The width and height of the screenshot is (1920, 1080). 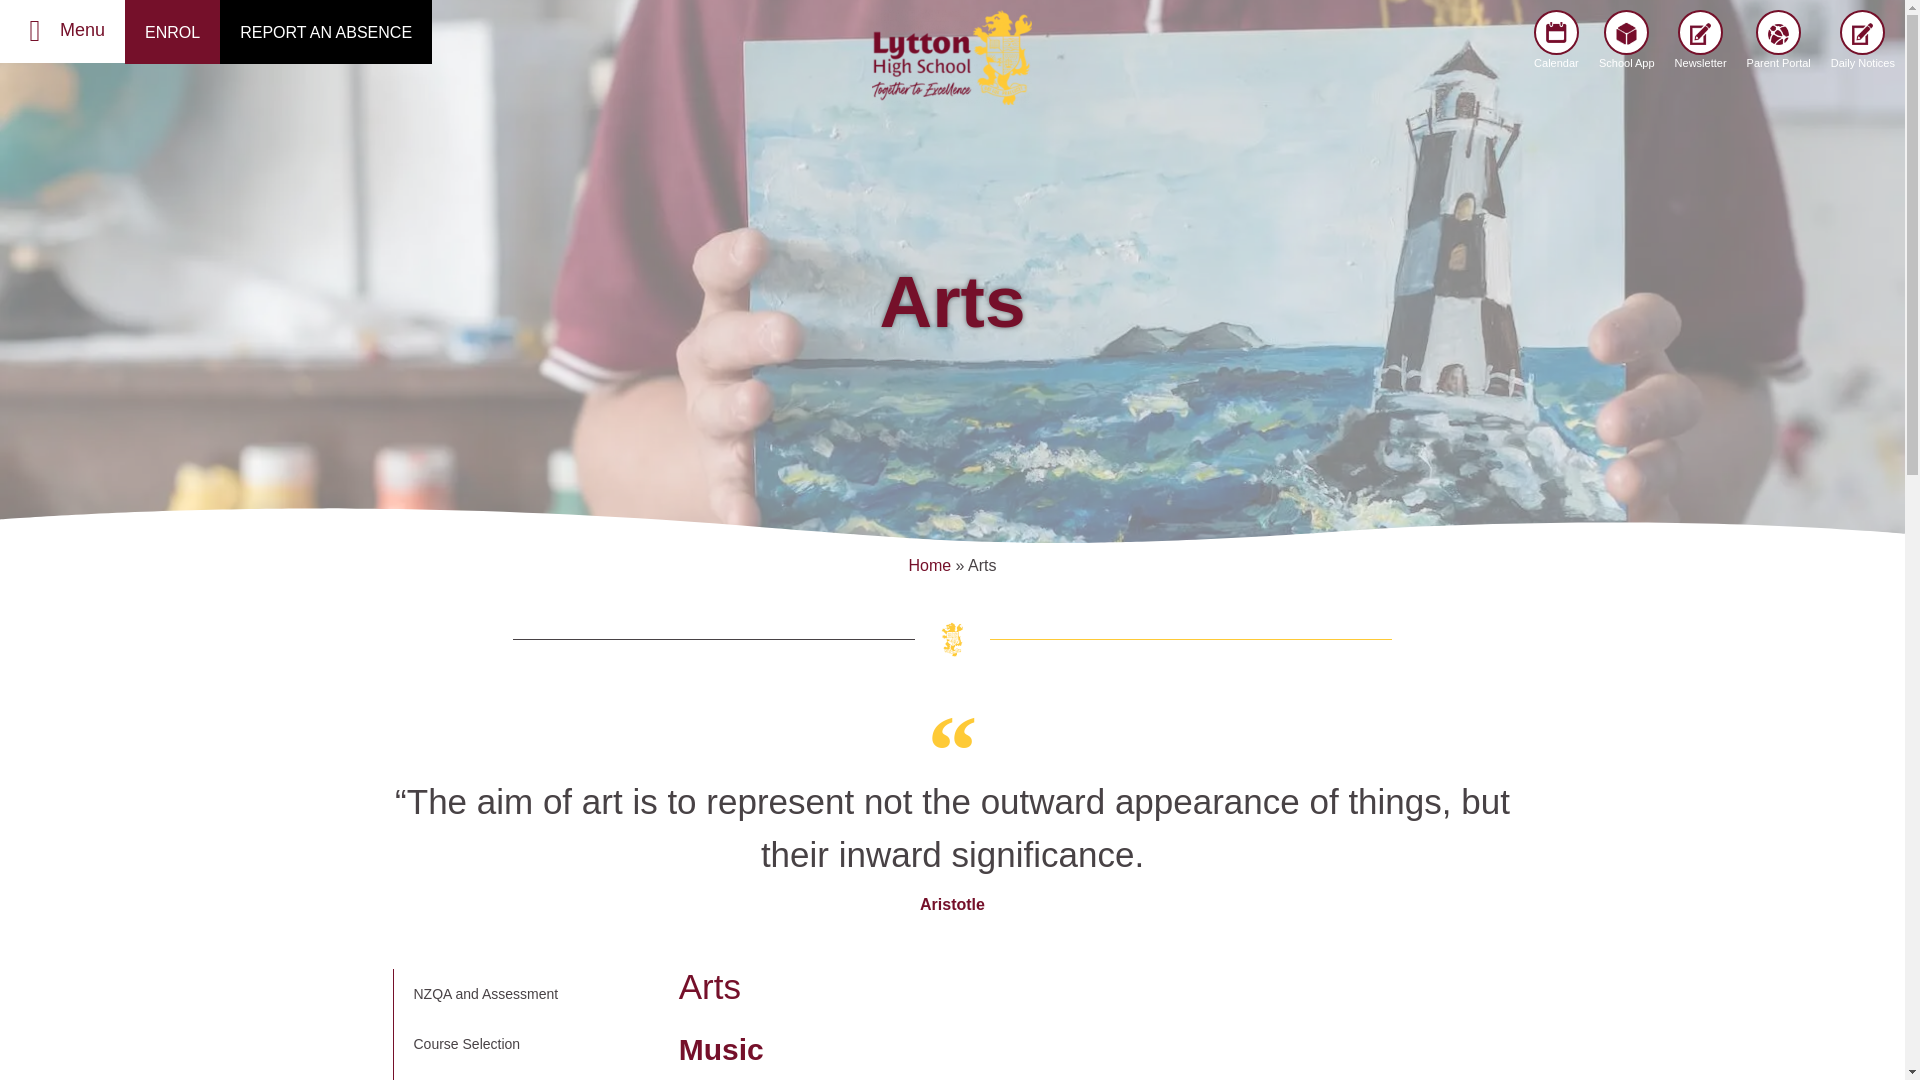 I want to click on Menu, so click(x=82, y=30).